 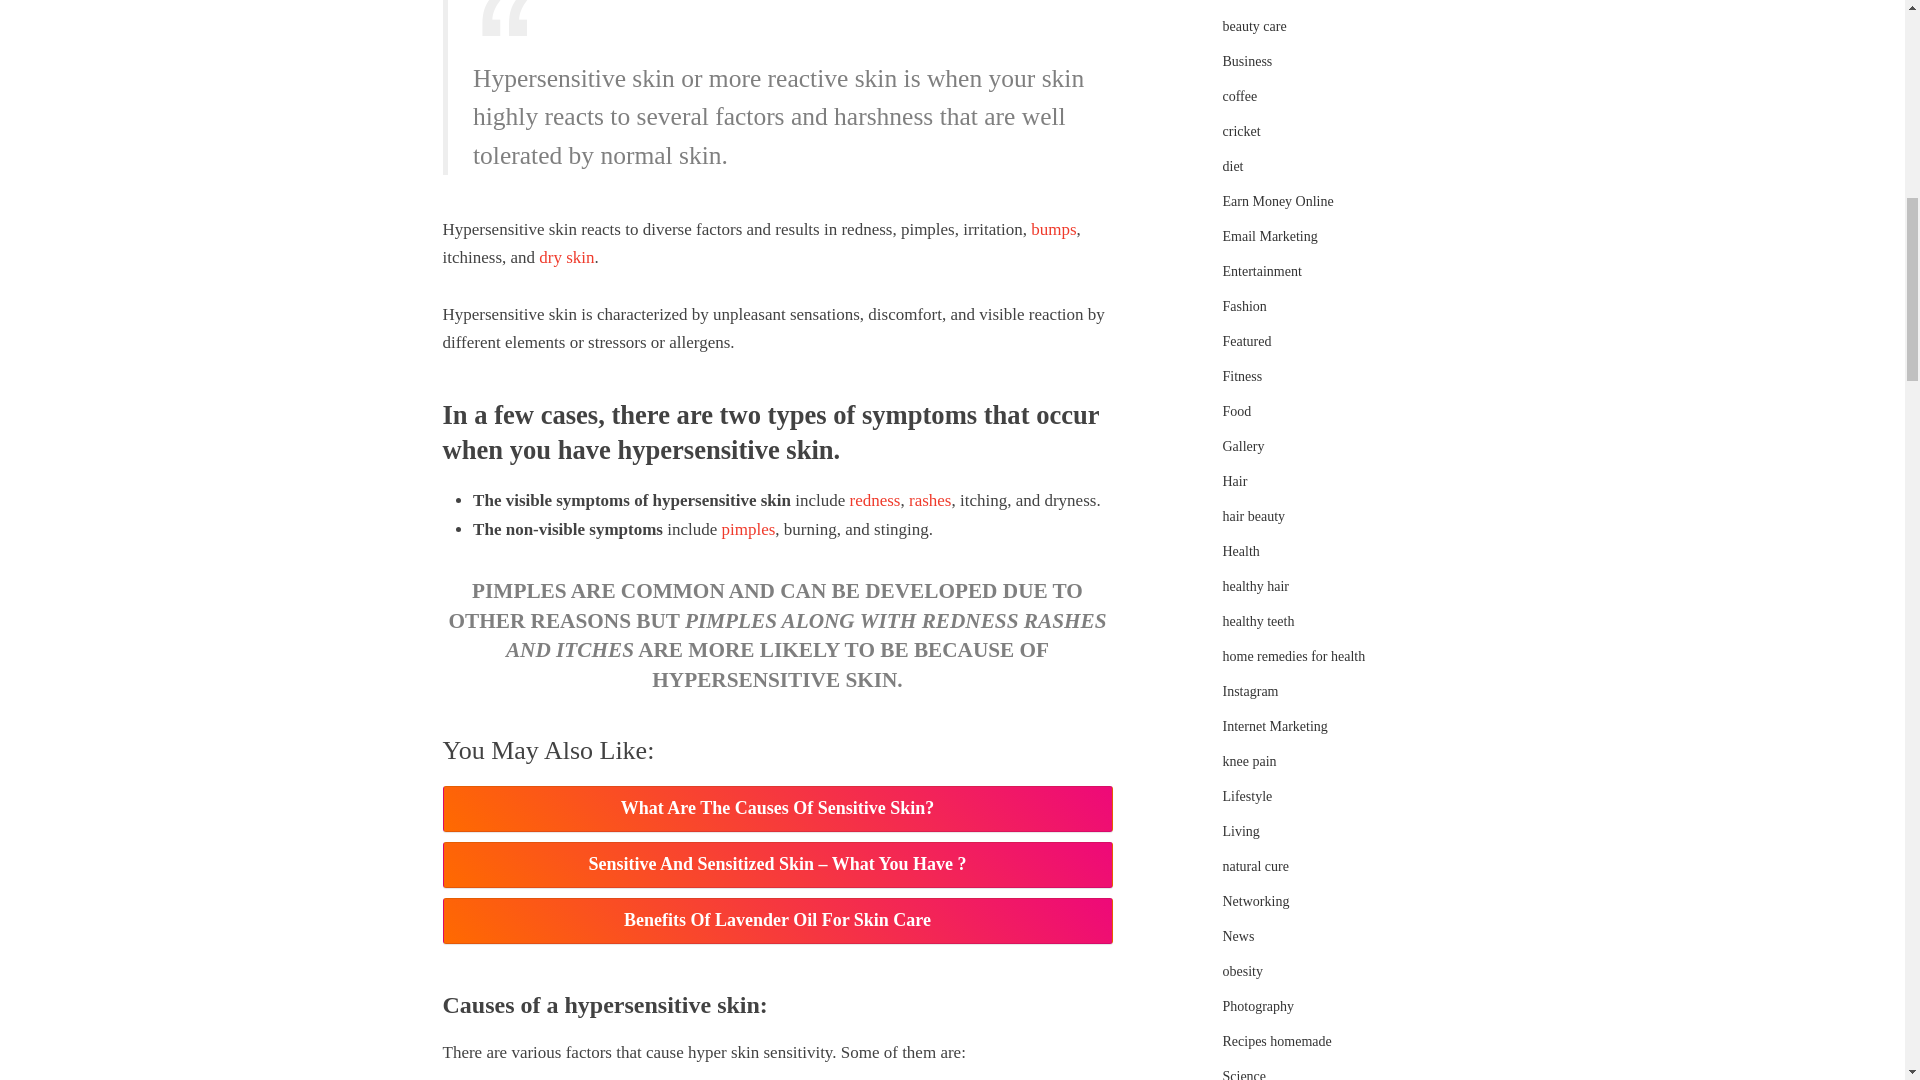 I want to click on What Are The Causes Of Sensitive Skin?, so click(x=776, y=808).